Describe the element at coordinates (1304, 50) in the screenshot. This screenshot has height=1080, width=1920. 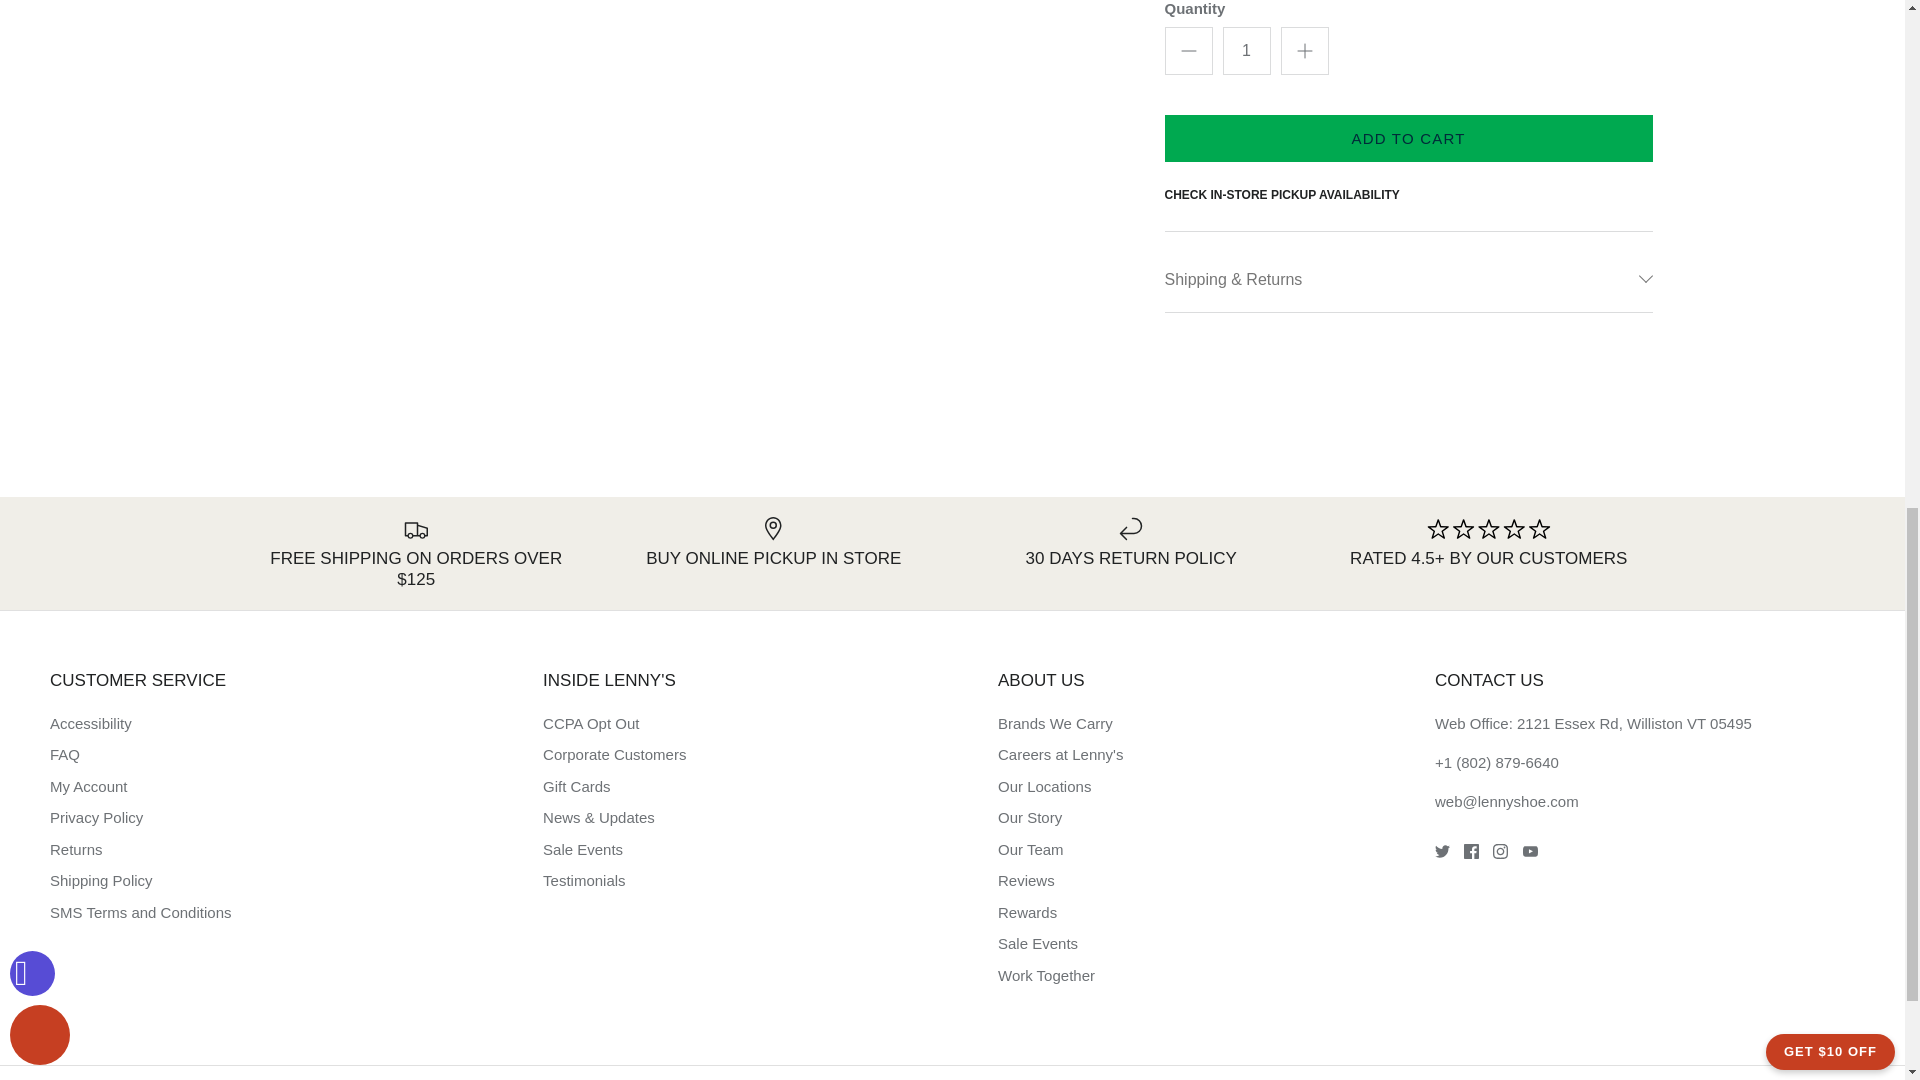
I see `Plus` at that location.